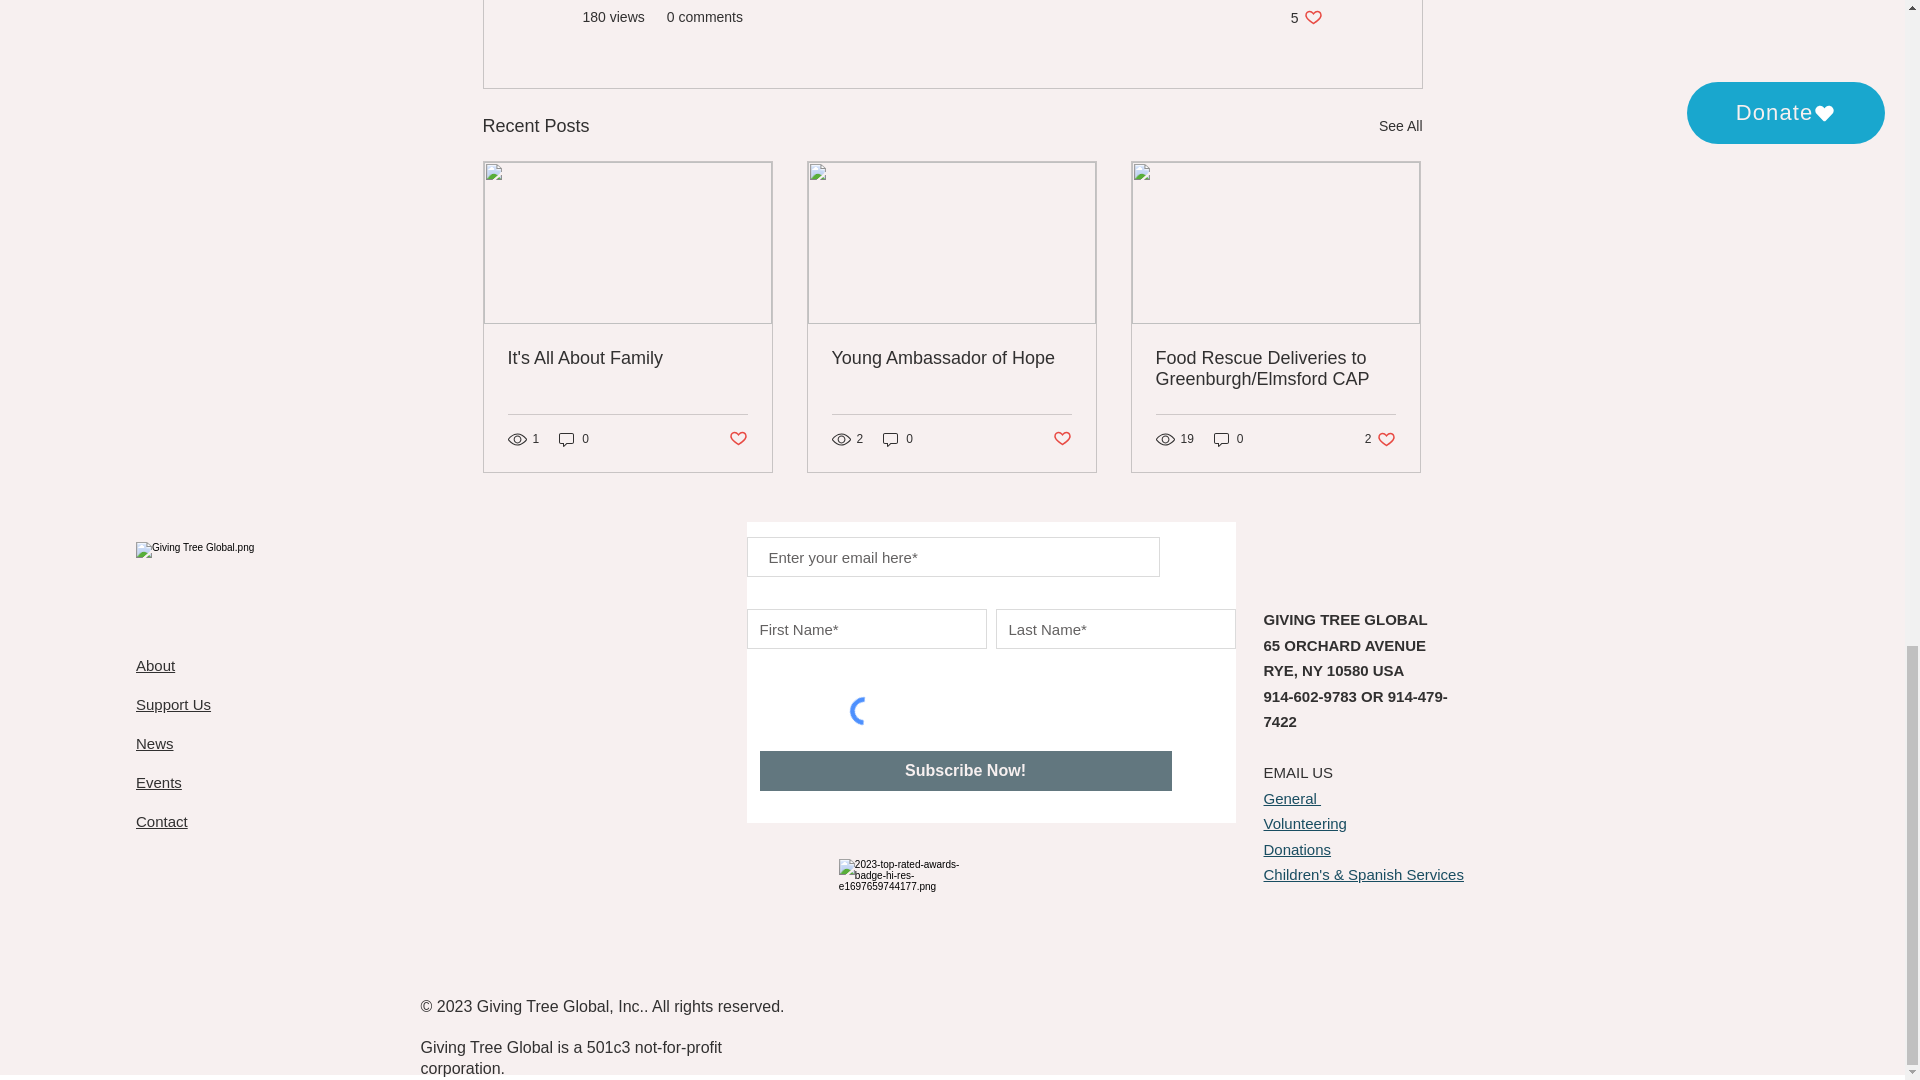  I want to click on Post not marked as liked, so click(574, 438).